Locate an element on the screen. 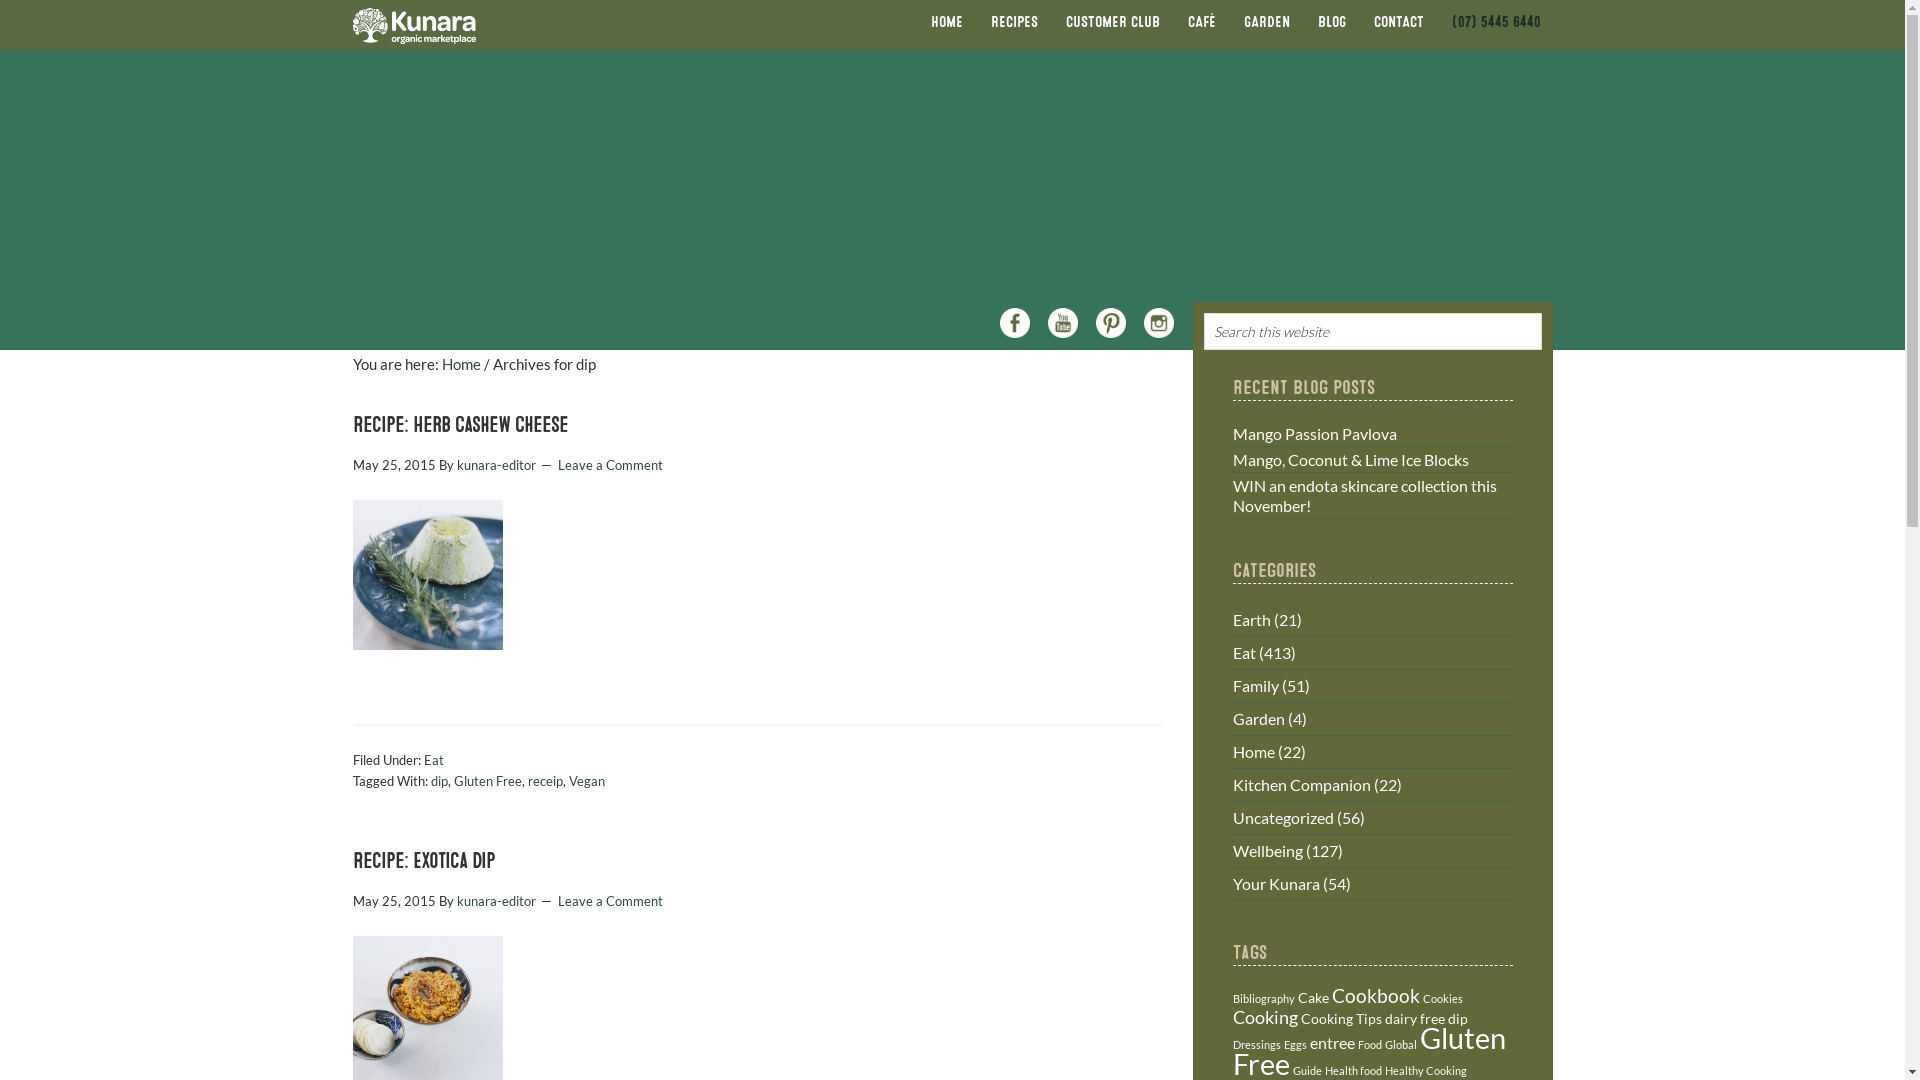 This screenshot has width=1920, height=1080. Uncategorized is located at coordinates (1282, 818).